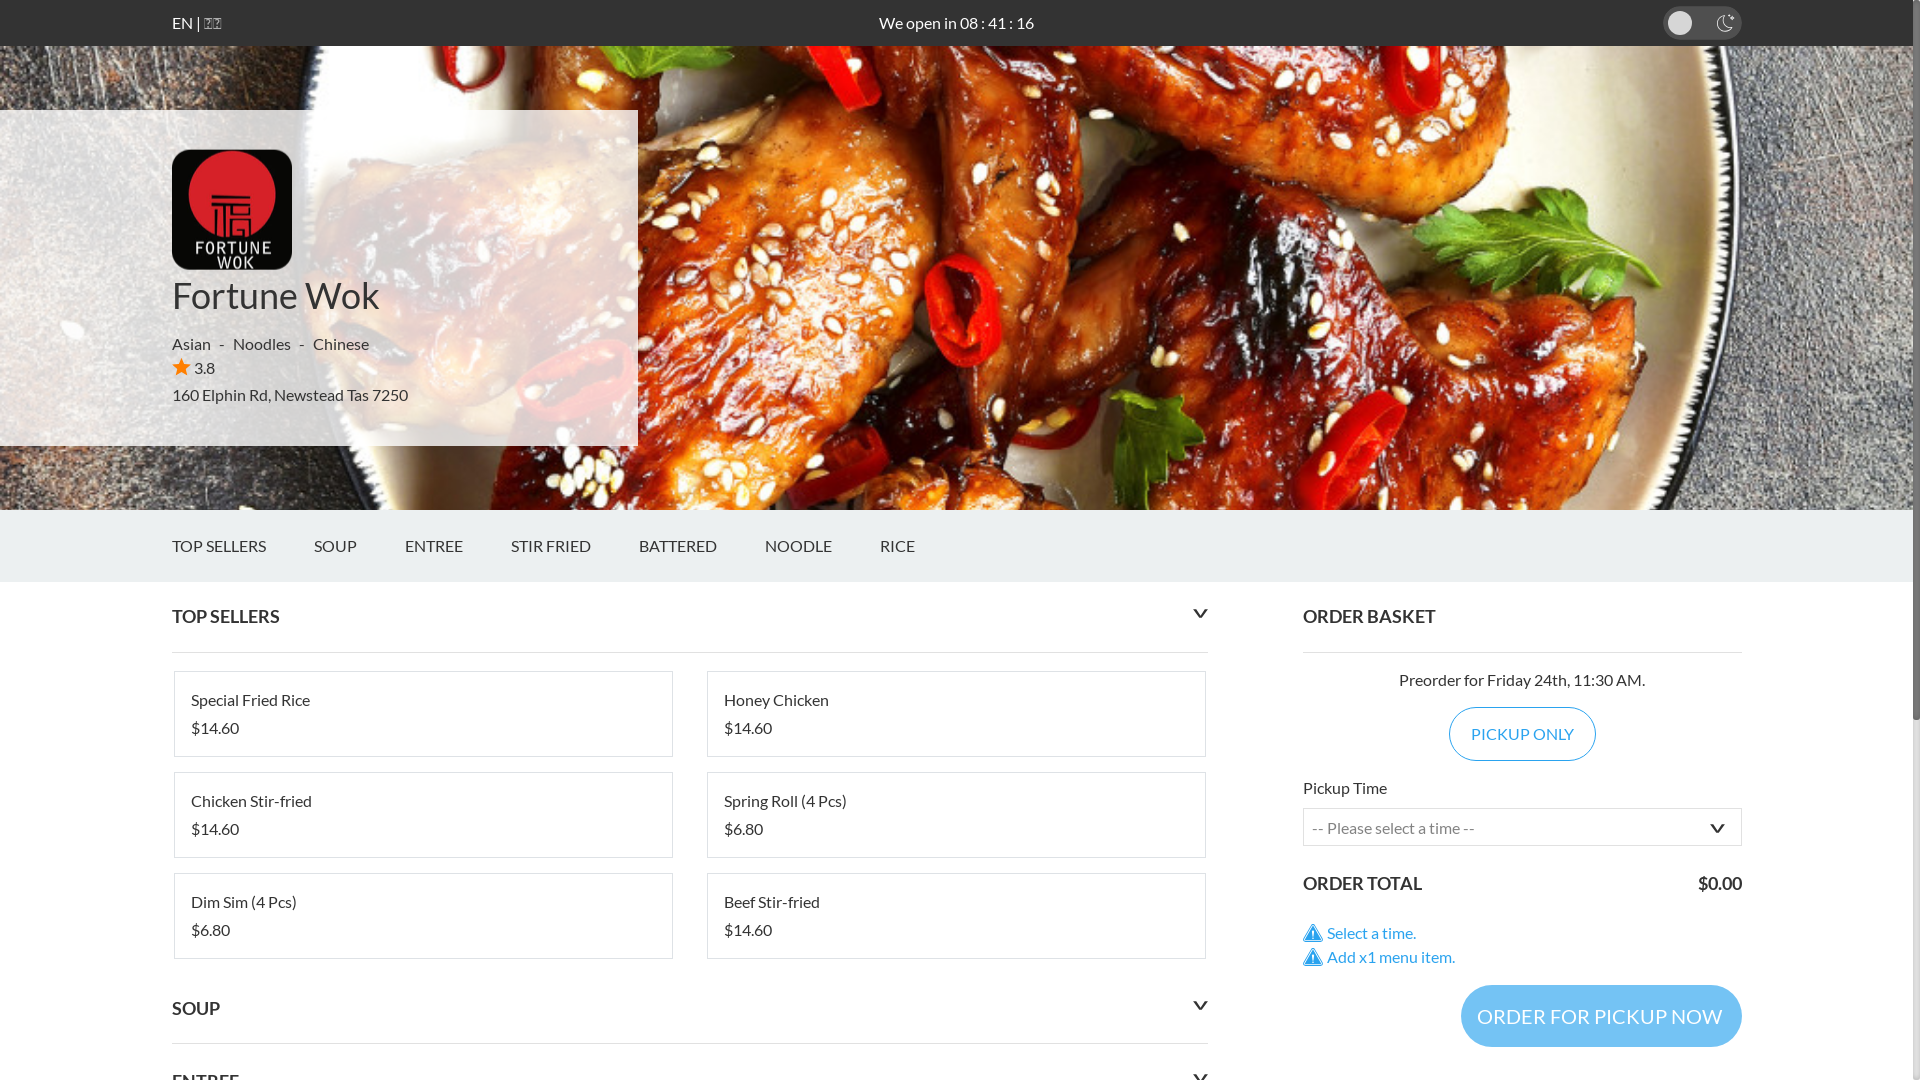 The image size is (1920, 1080). Describe the element at coordinates (243, 546) in the screenshot. I see `TOP SELLERS` at that location.